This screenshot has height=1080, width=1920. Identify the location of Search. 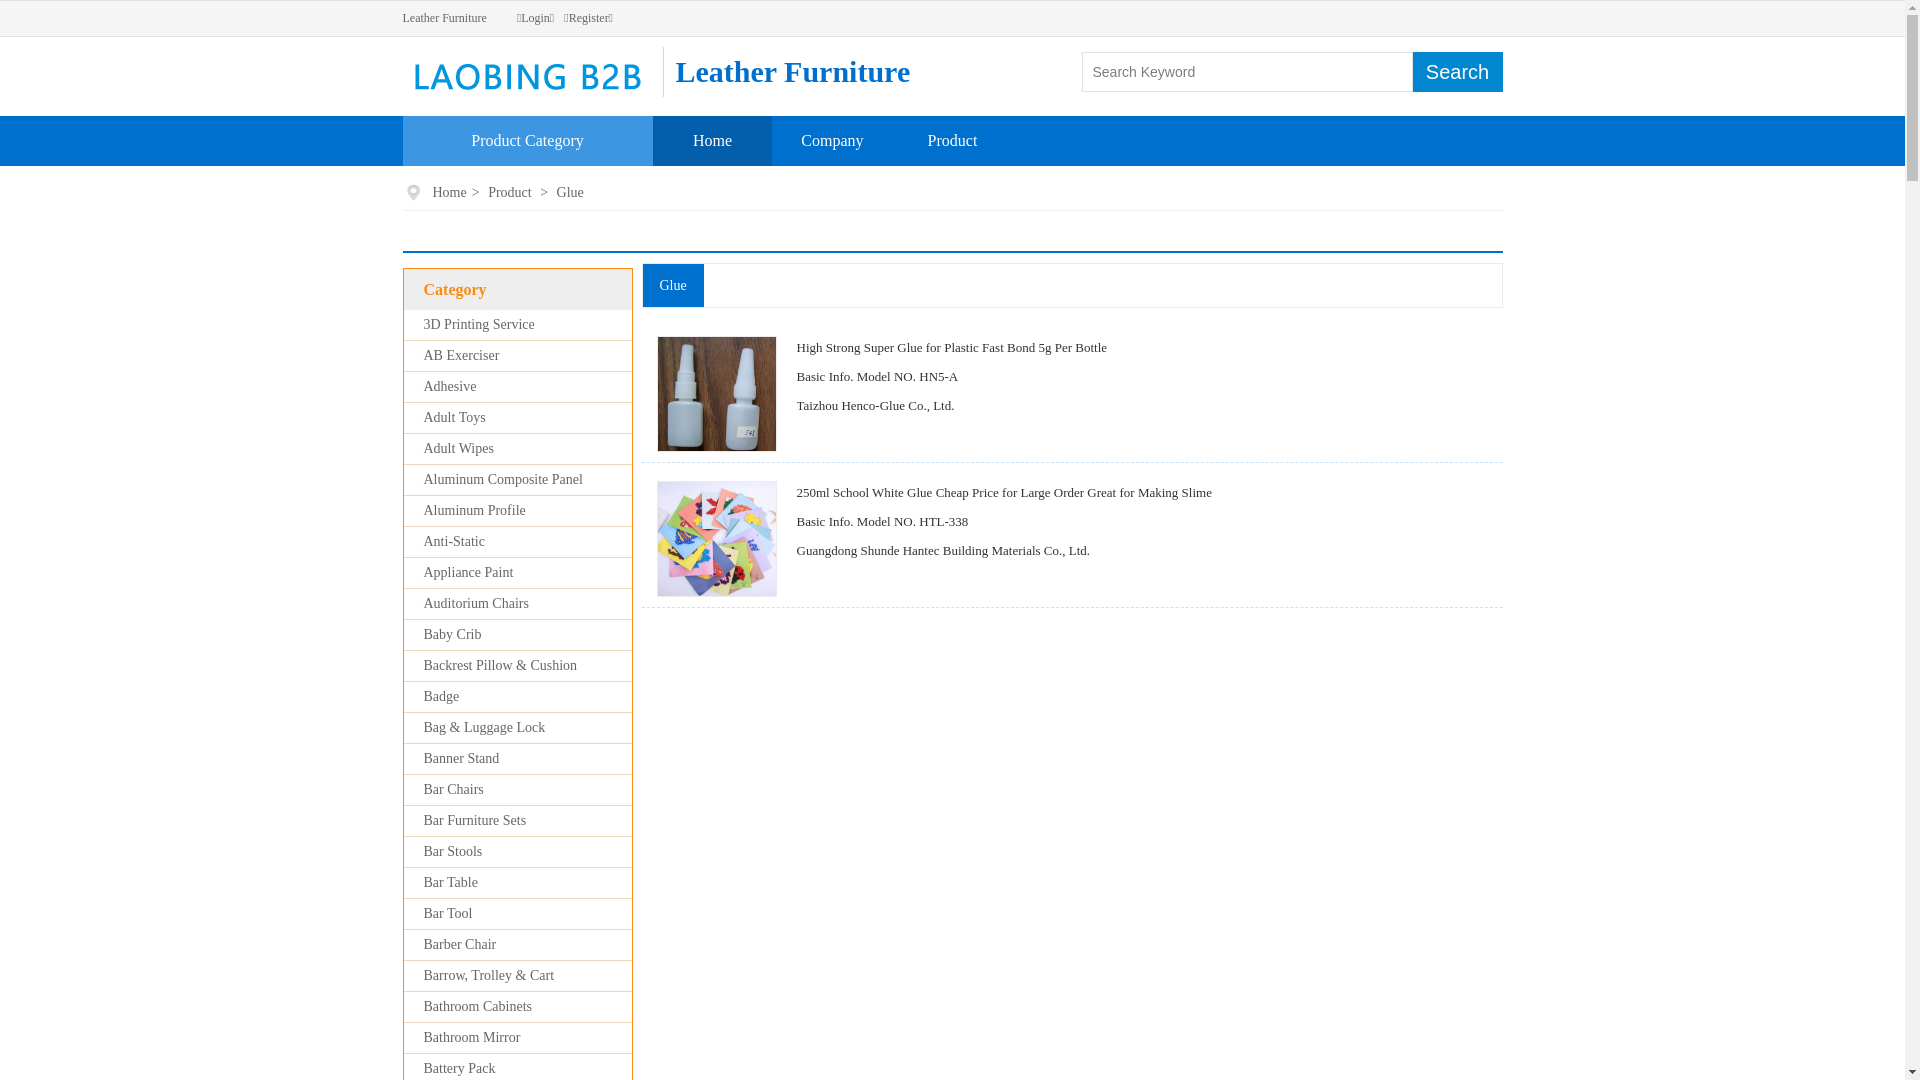
(1457, 72).